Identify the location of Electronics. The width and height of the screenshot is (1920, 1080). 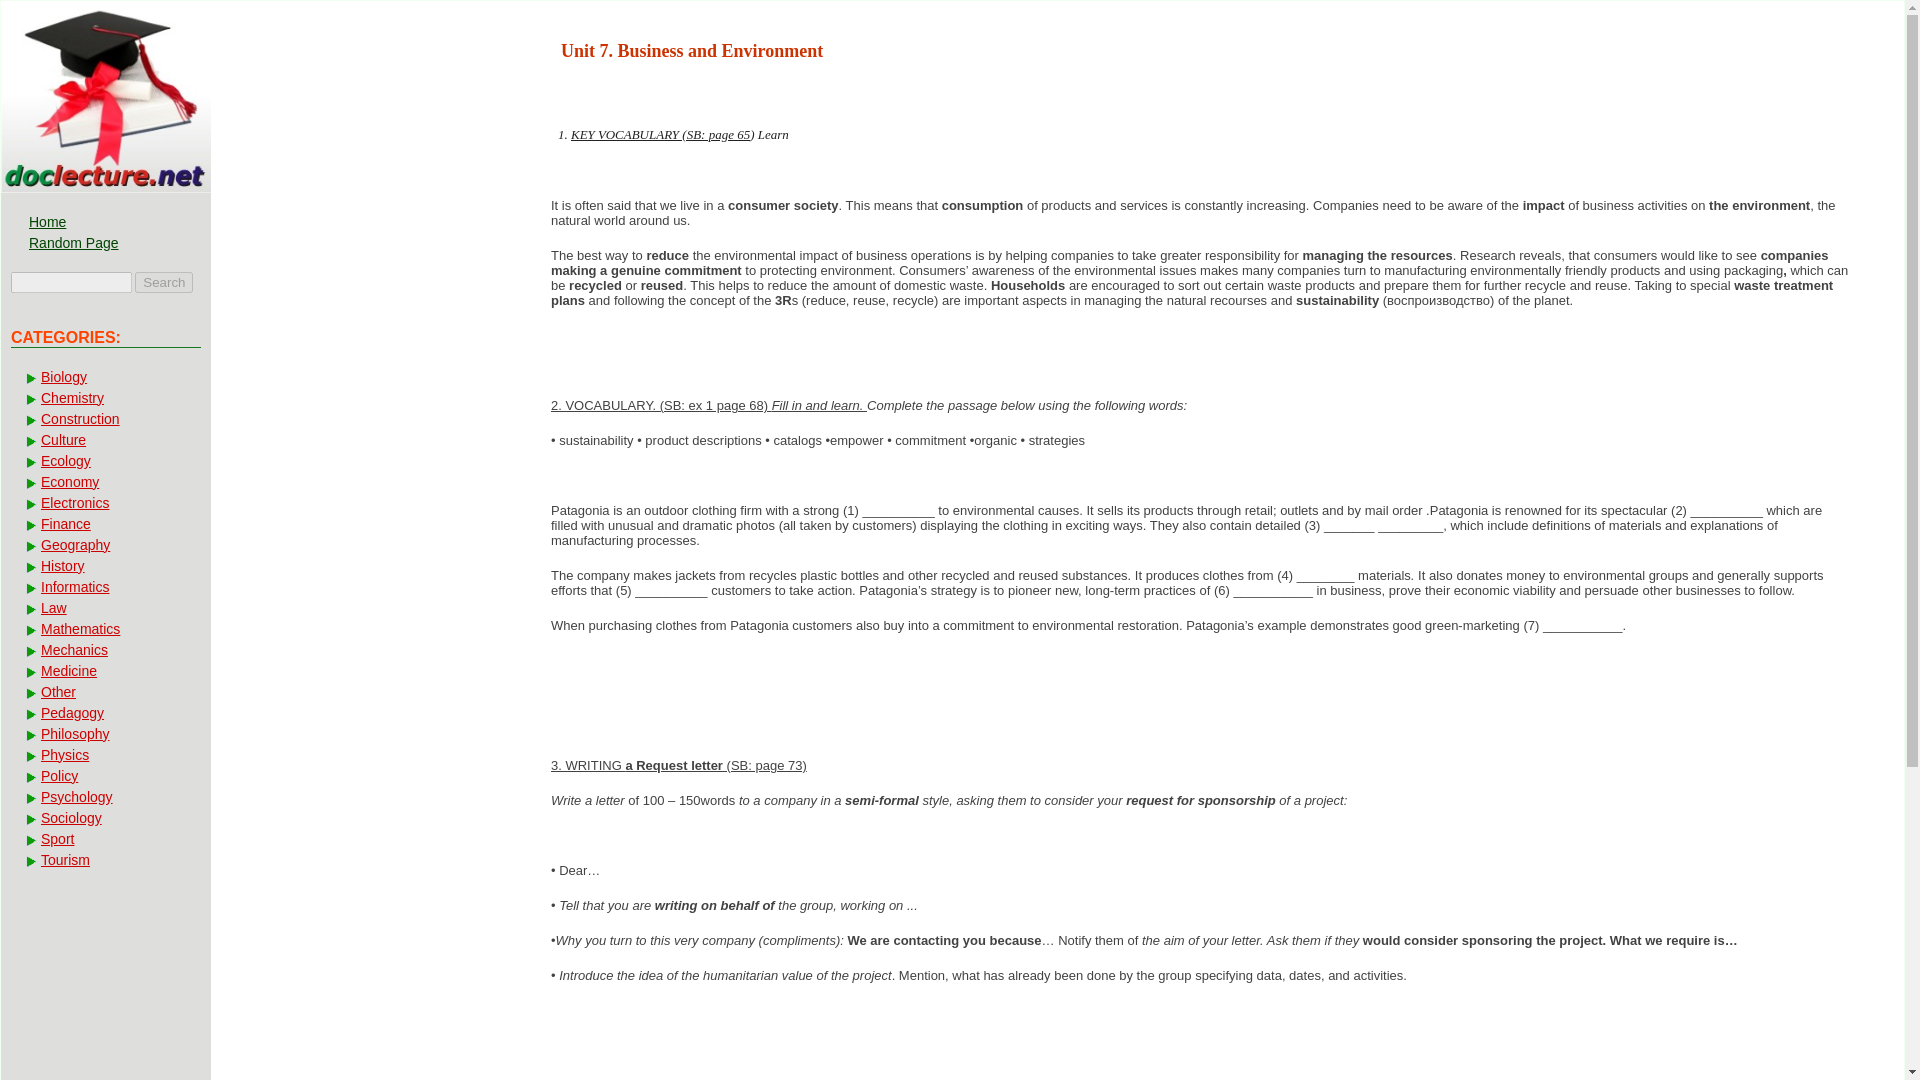
(104, 502).